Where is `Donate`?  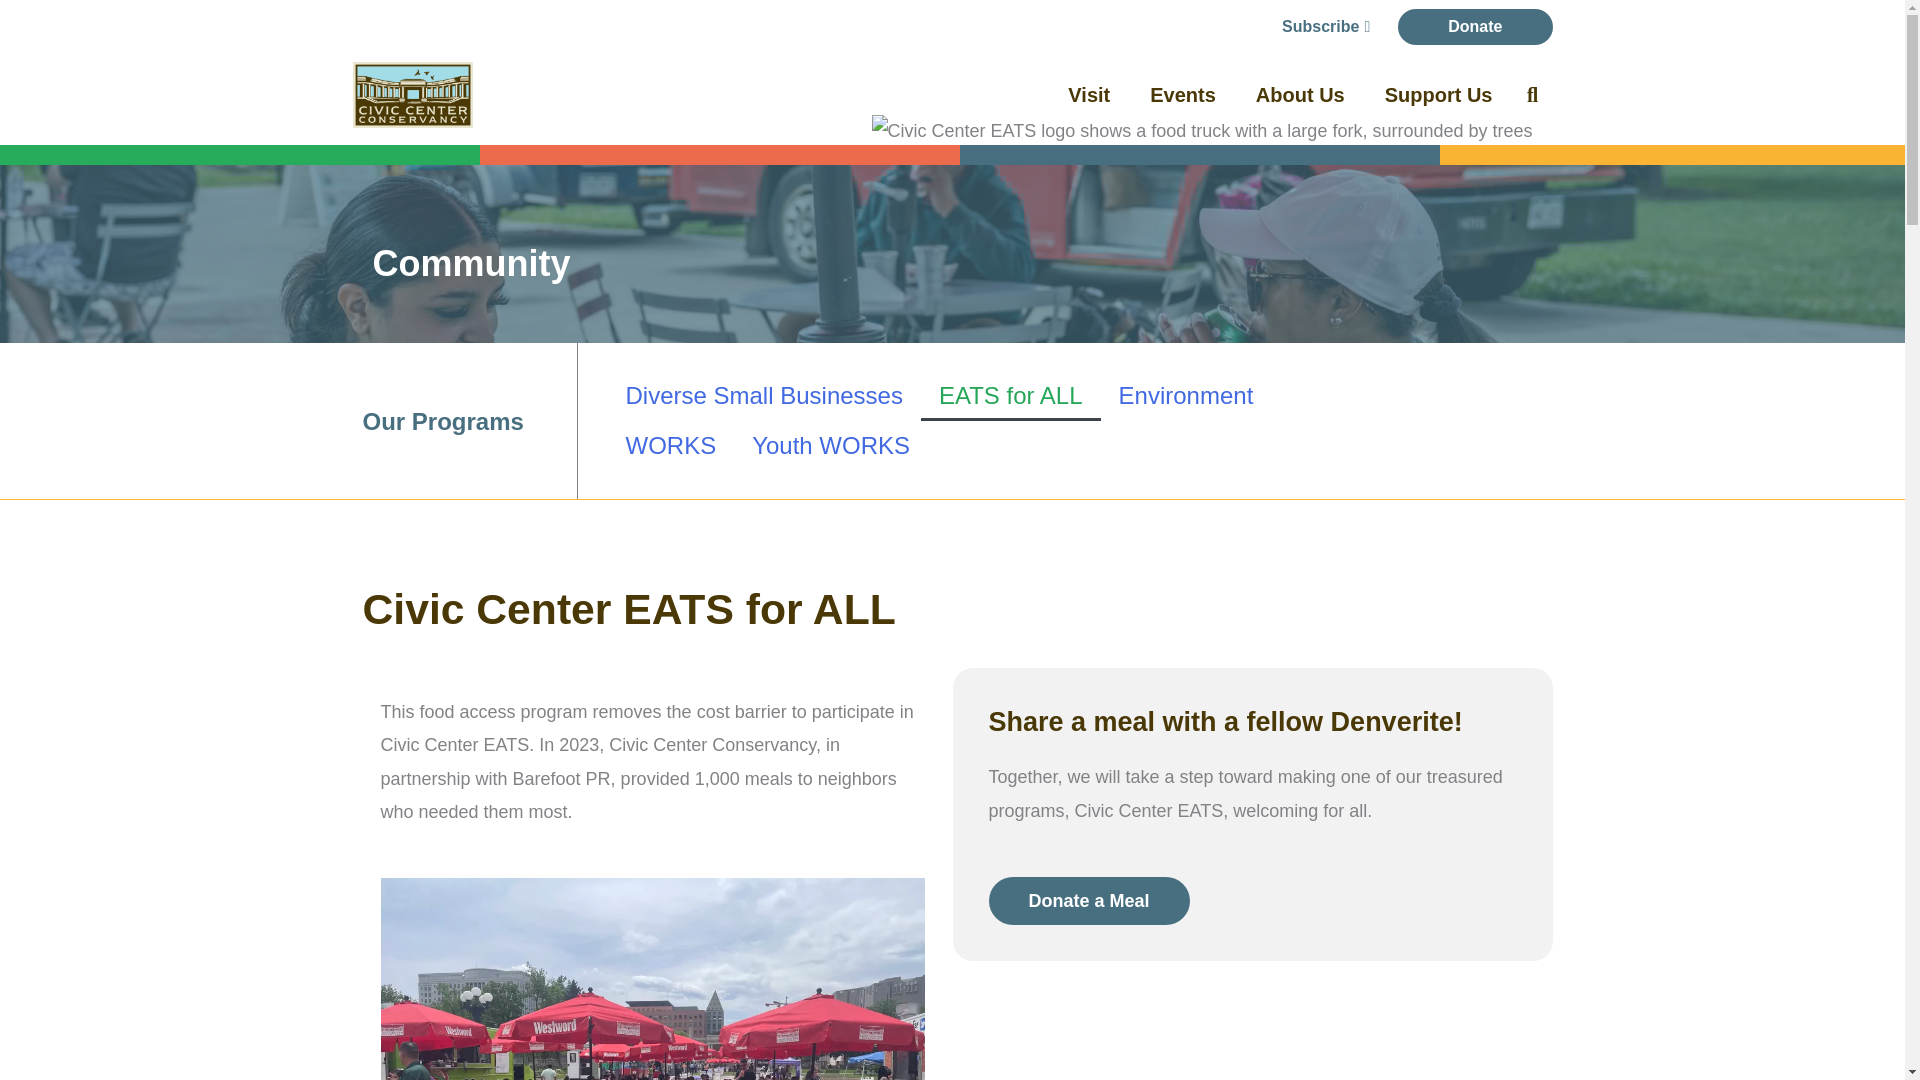 Donate is located at coordinates (1474, 26).